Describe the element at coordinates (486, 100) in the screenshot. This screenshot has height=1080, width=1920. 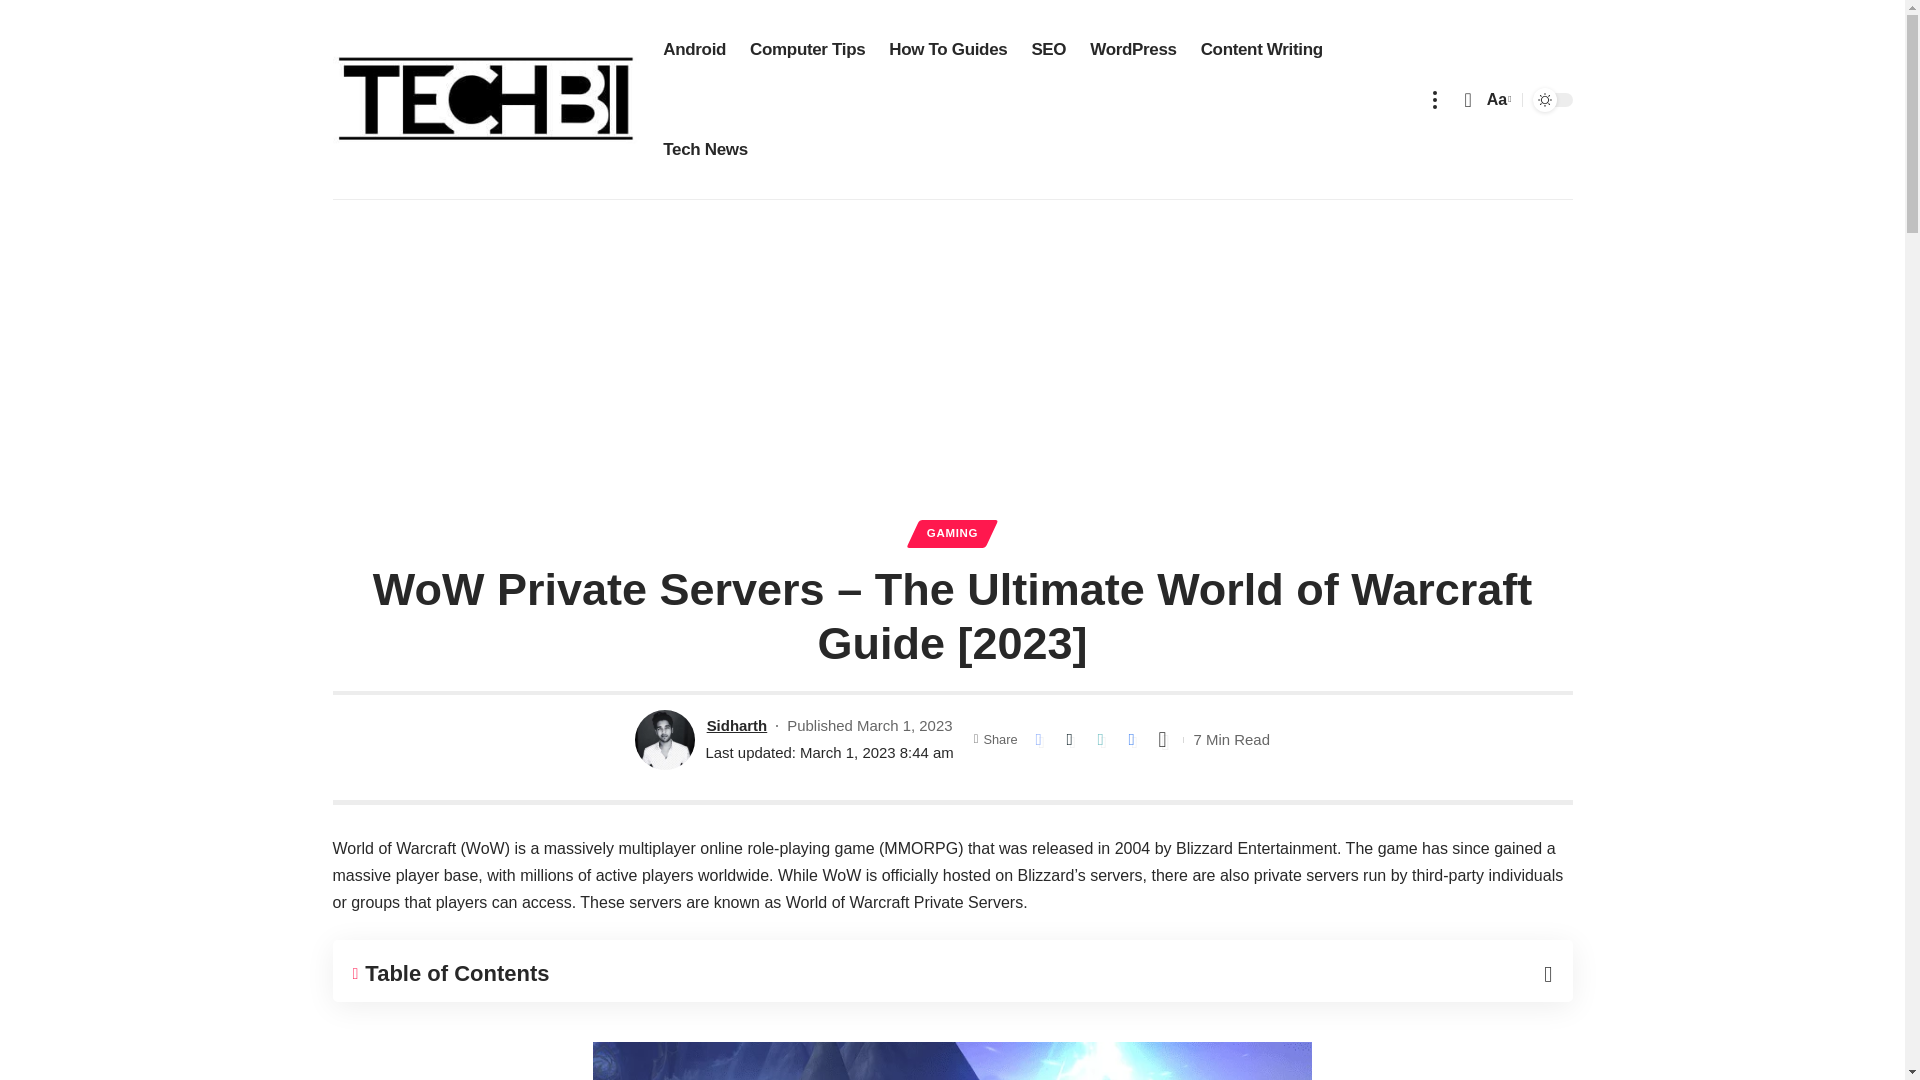
I see `TechBii` at that location.